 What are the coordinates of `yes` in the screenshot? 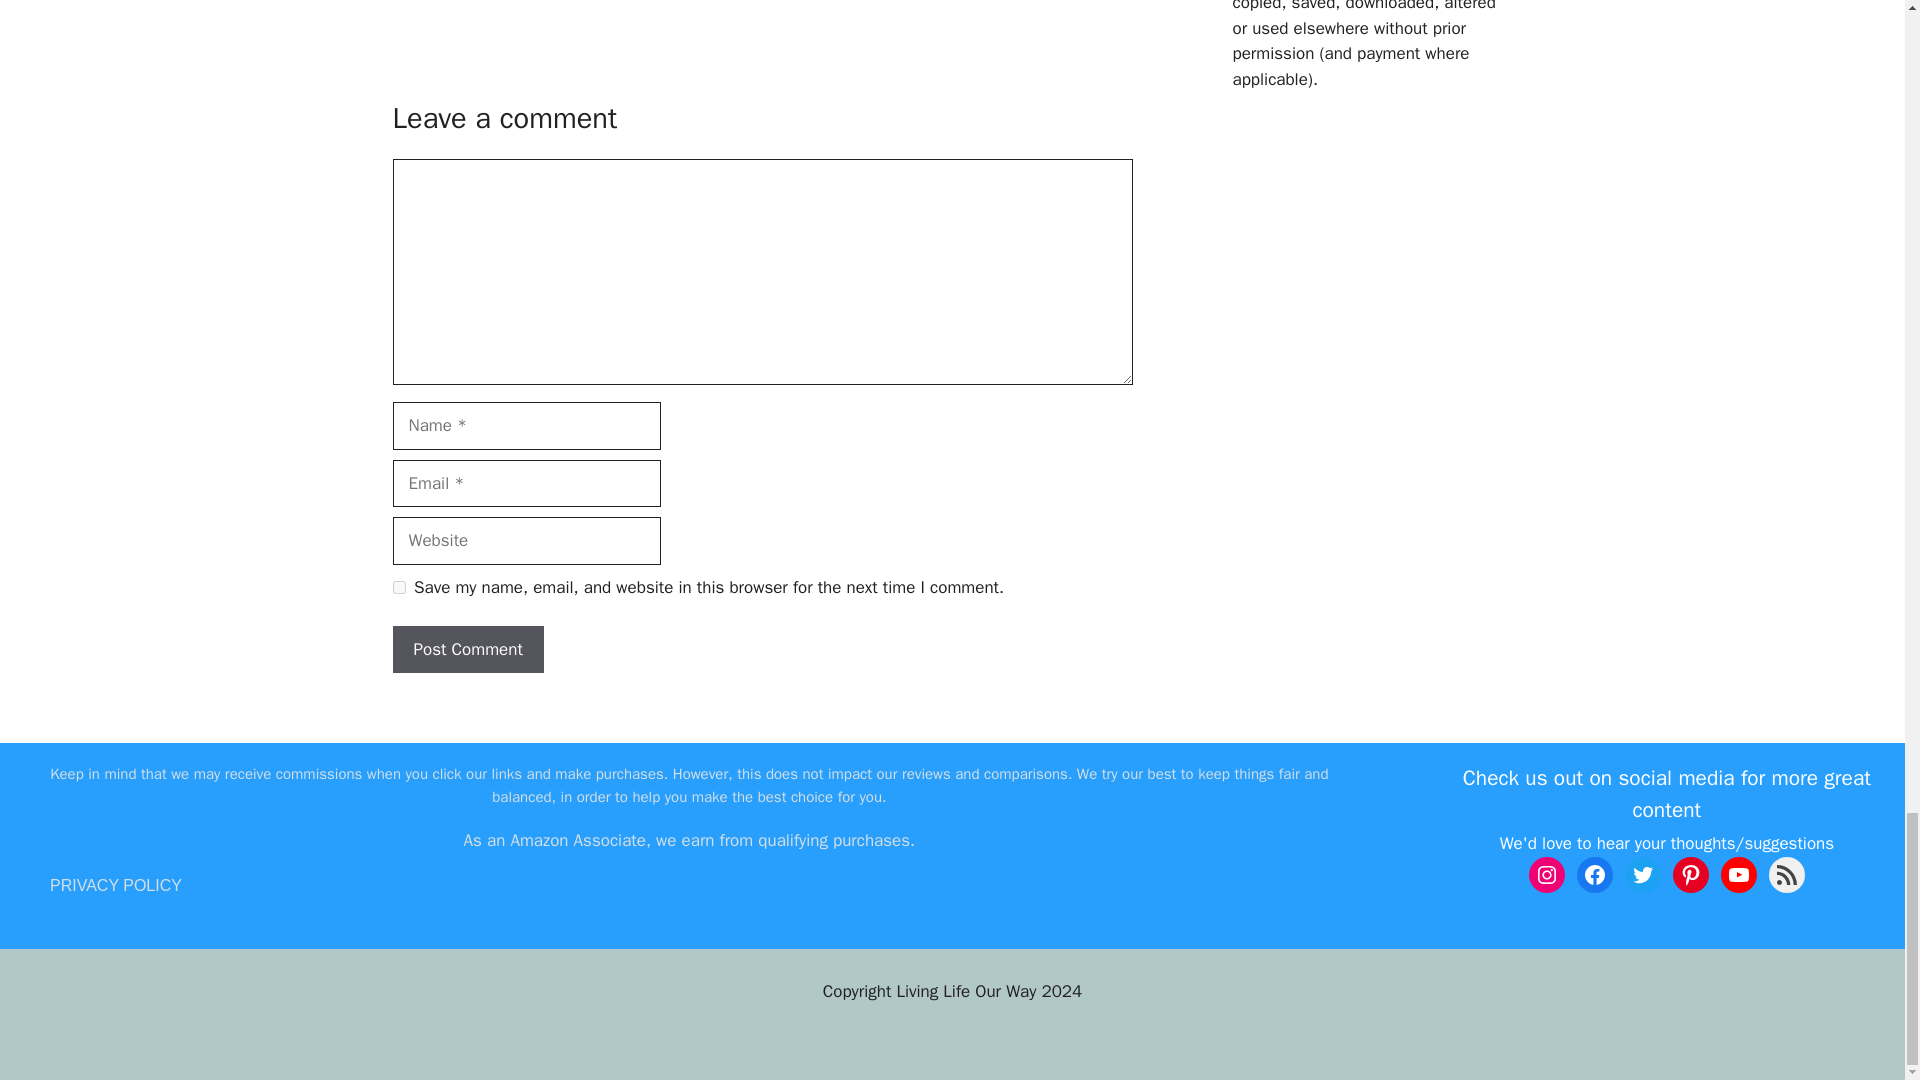 It's located at (398, 588).